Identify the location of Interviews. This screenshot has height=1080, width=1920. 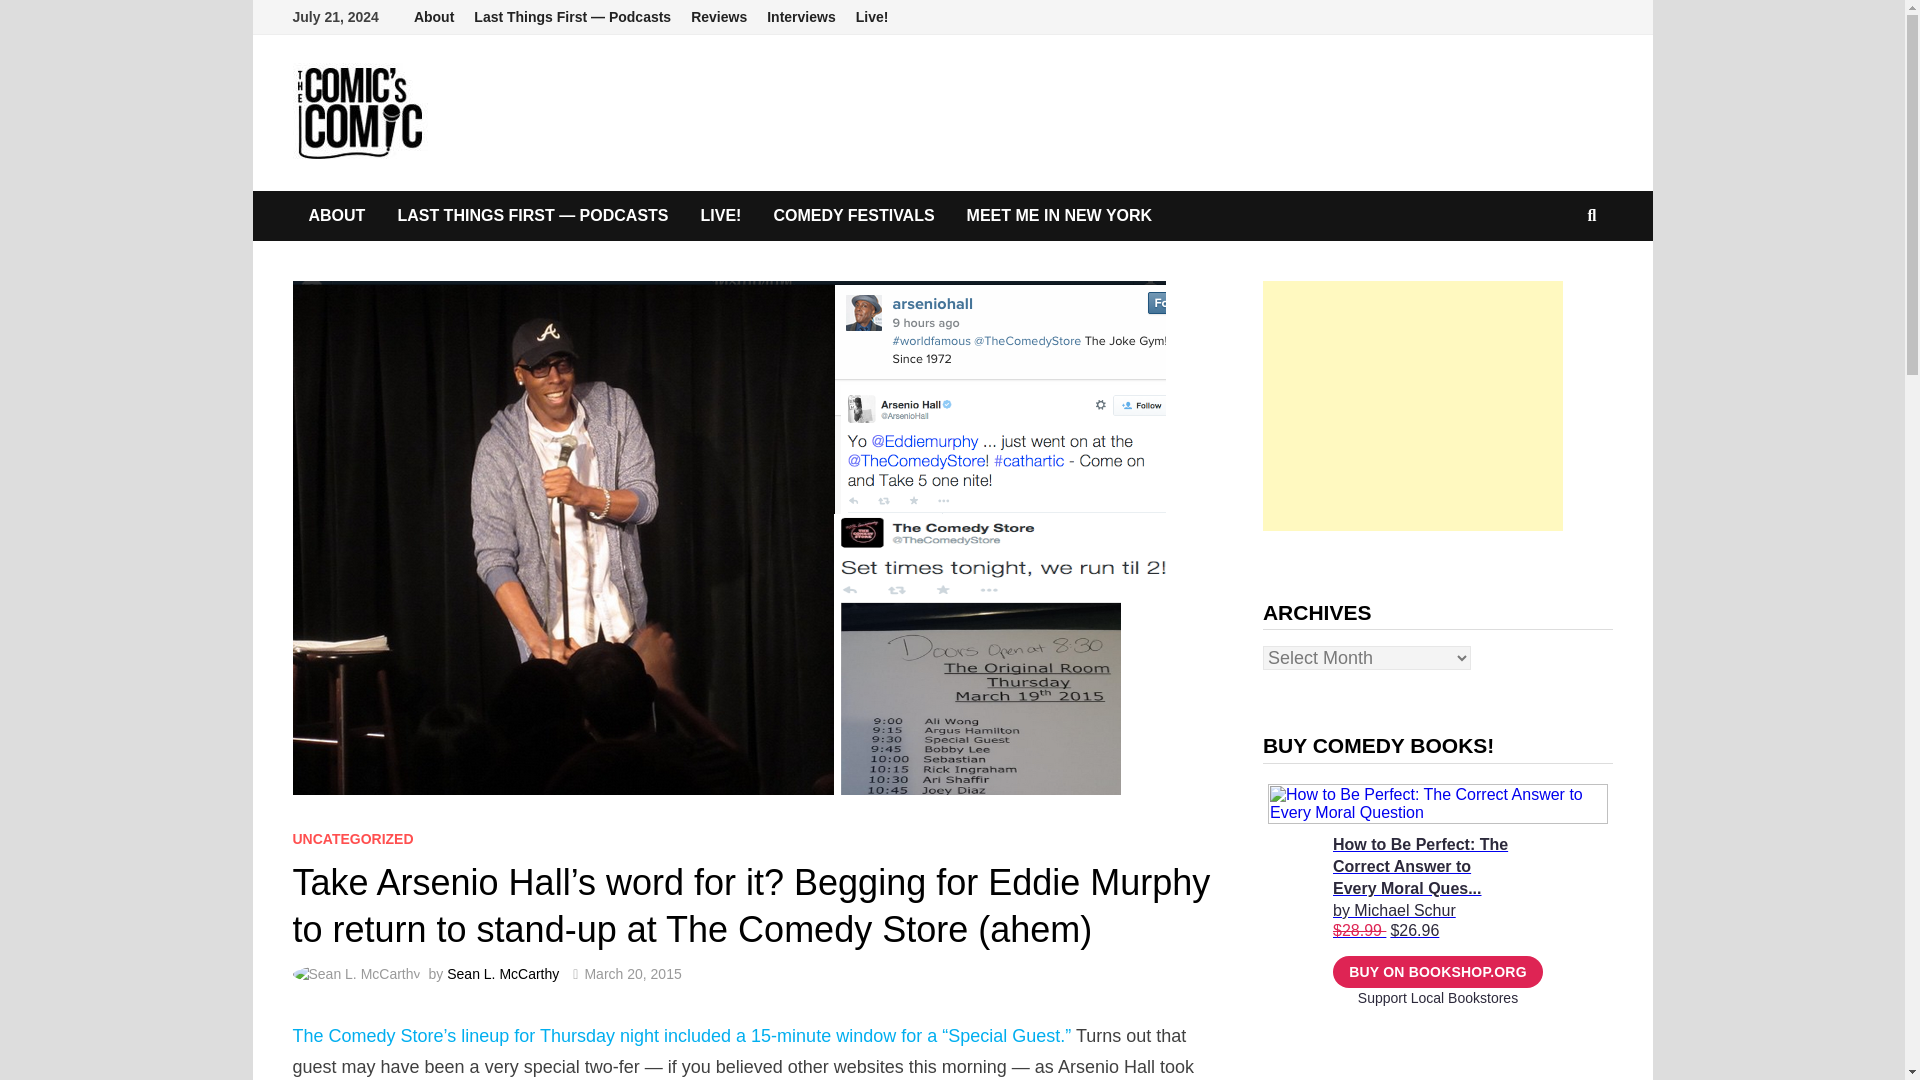
(800, 17).